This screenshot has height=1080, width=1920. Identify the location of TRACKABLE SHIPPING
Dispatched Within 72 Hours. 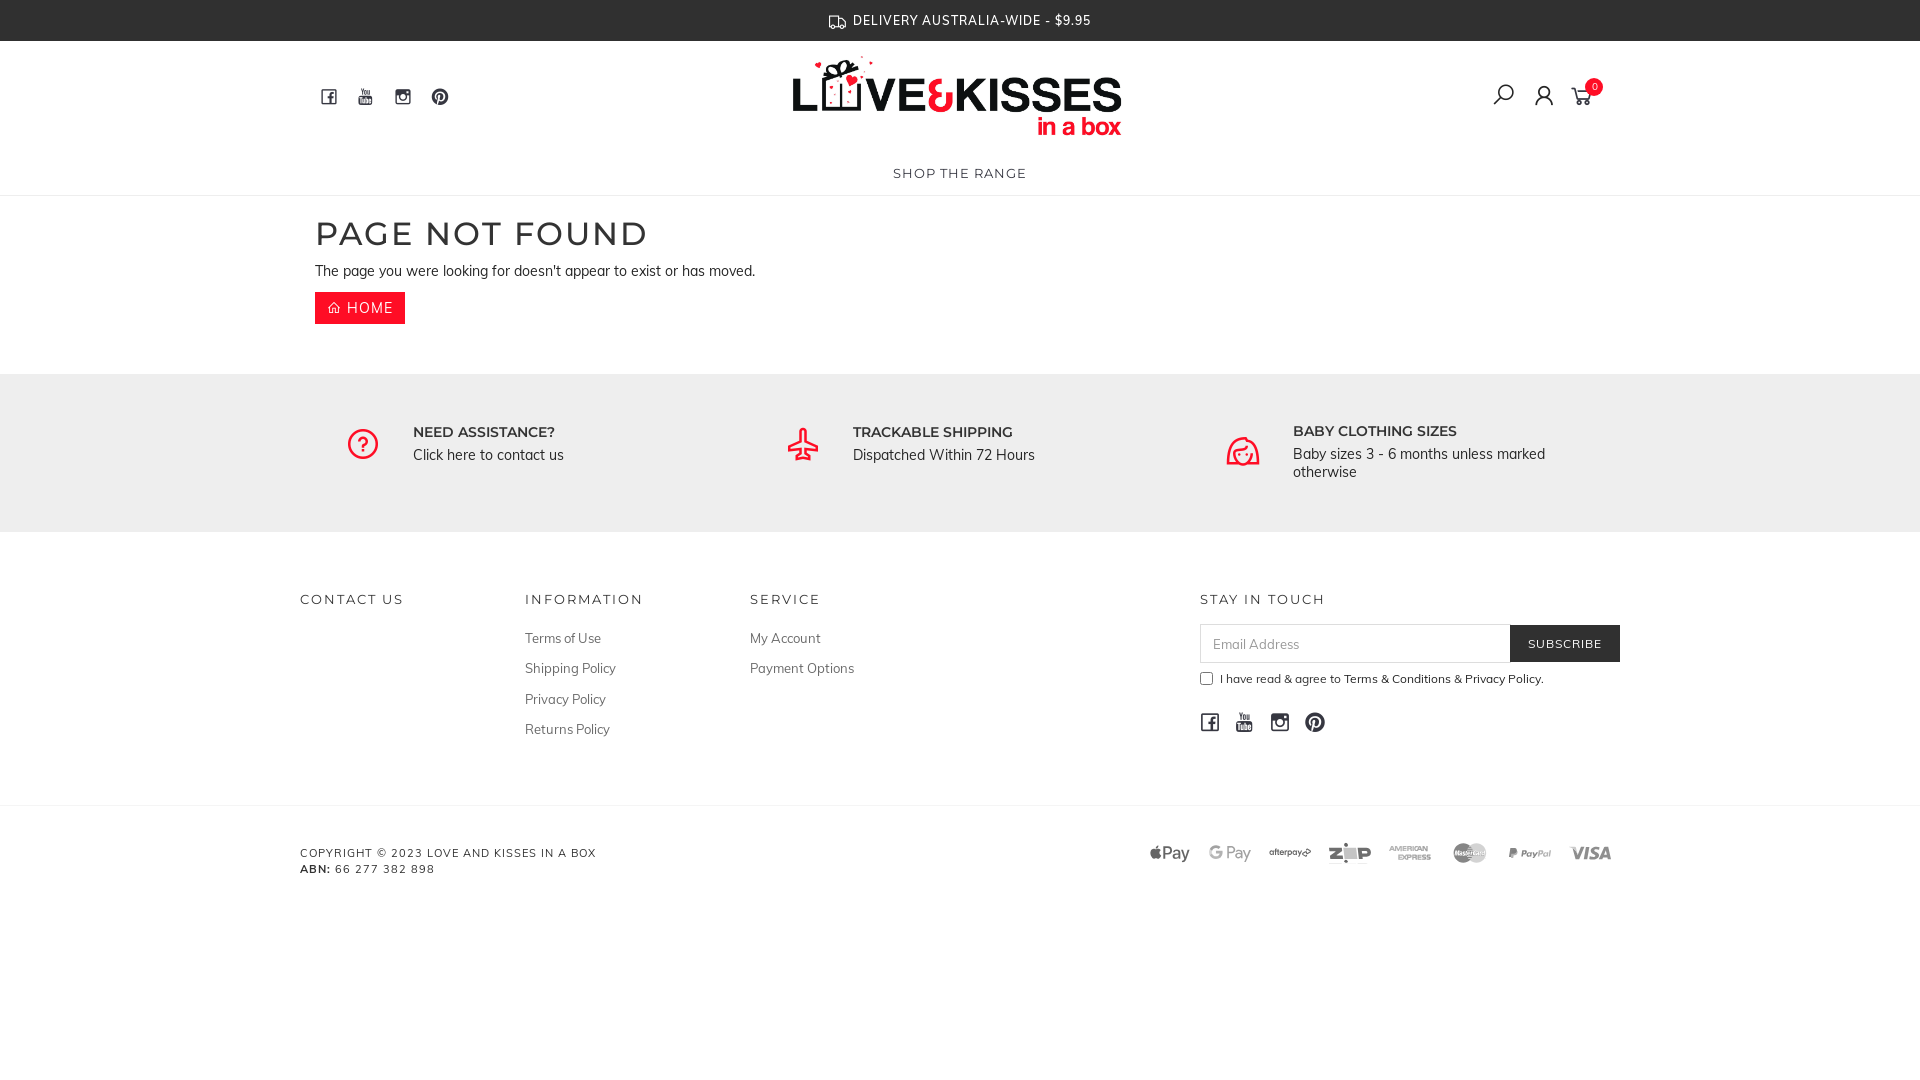
(1002, 444).